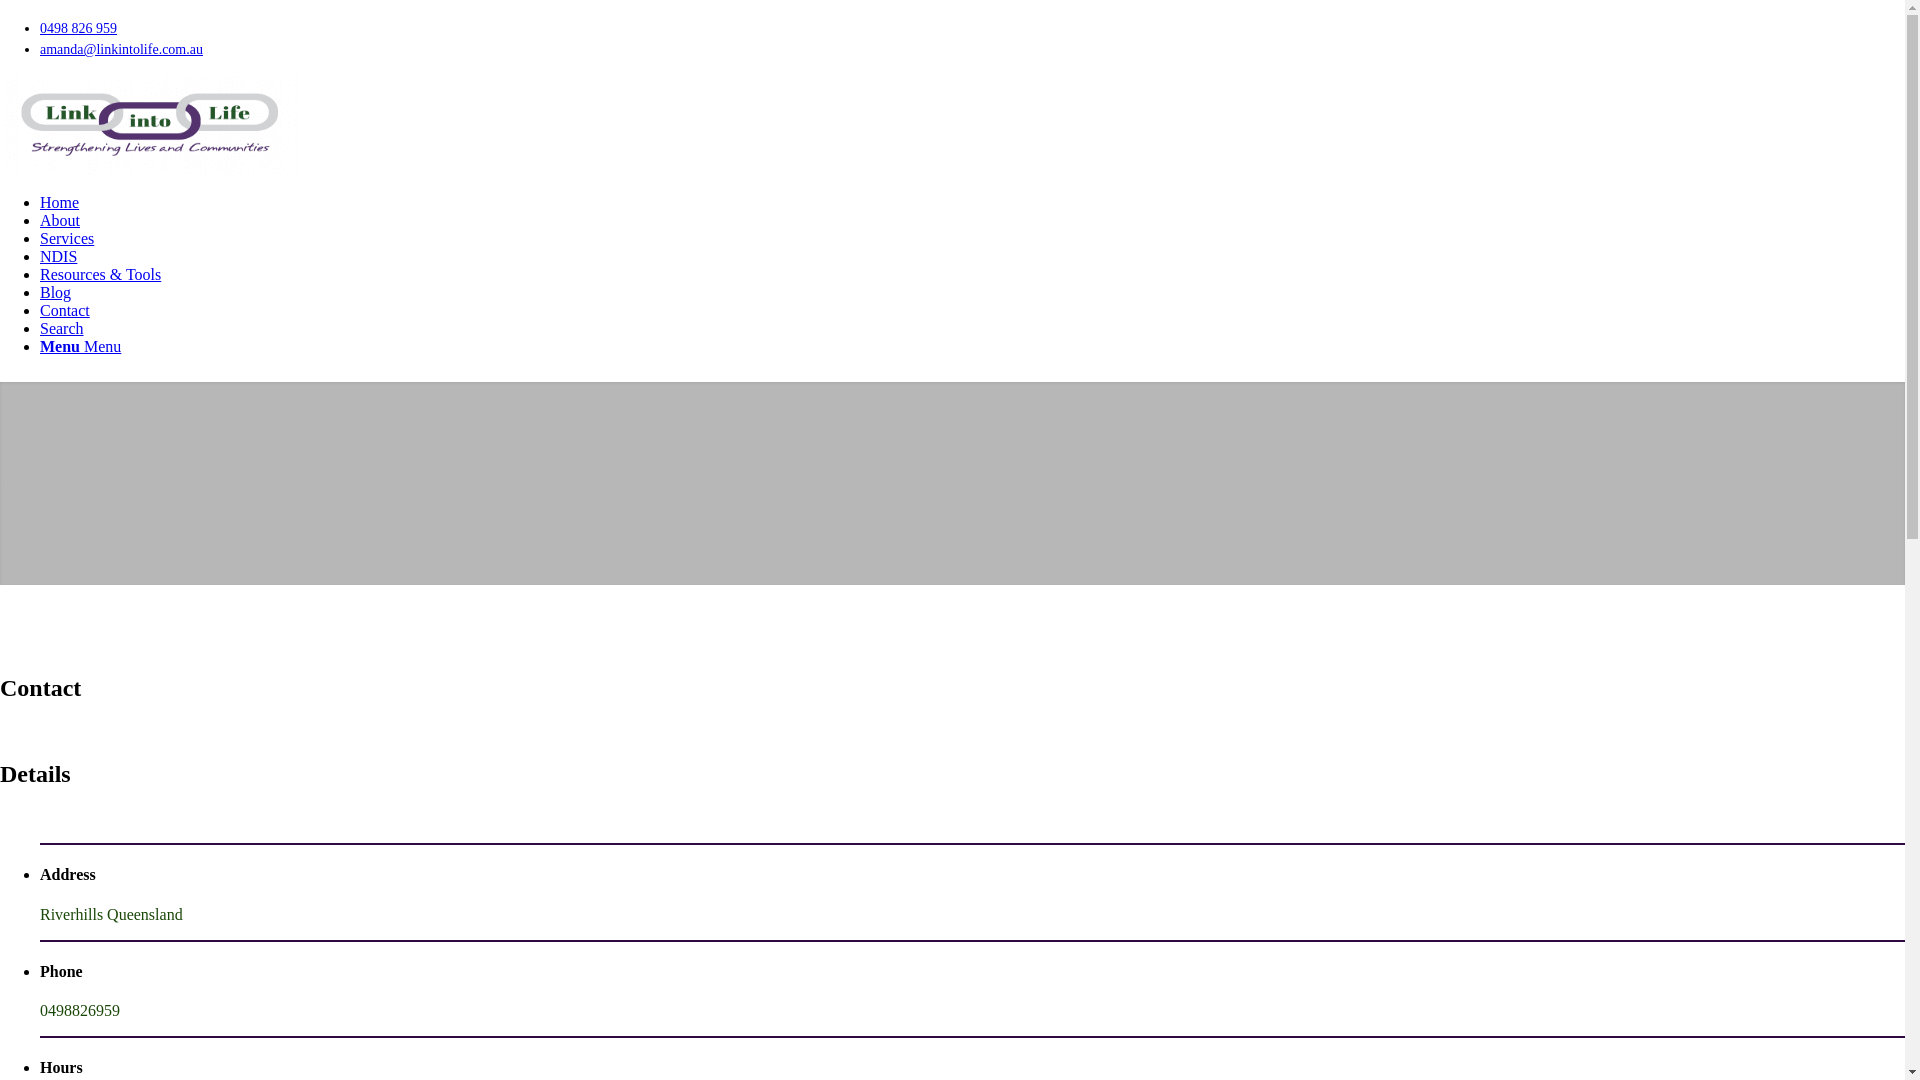  What do you see at coordinates (58, 256) in the screenshot?
I see `NDIS` at bounding box center [58, 256].